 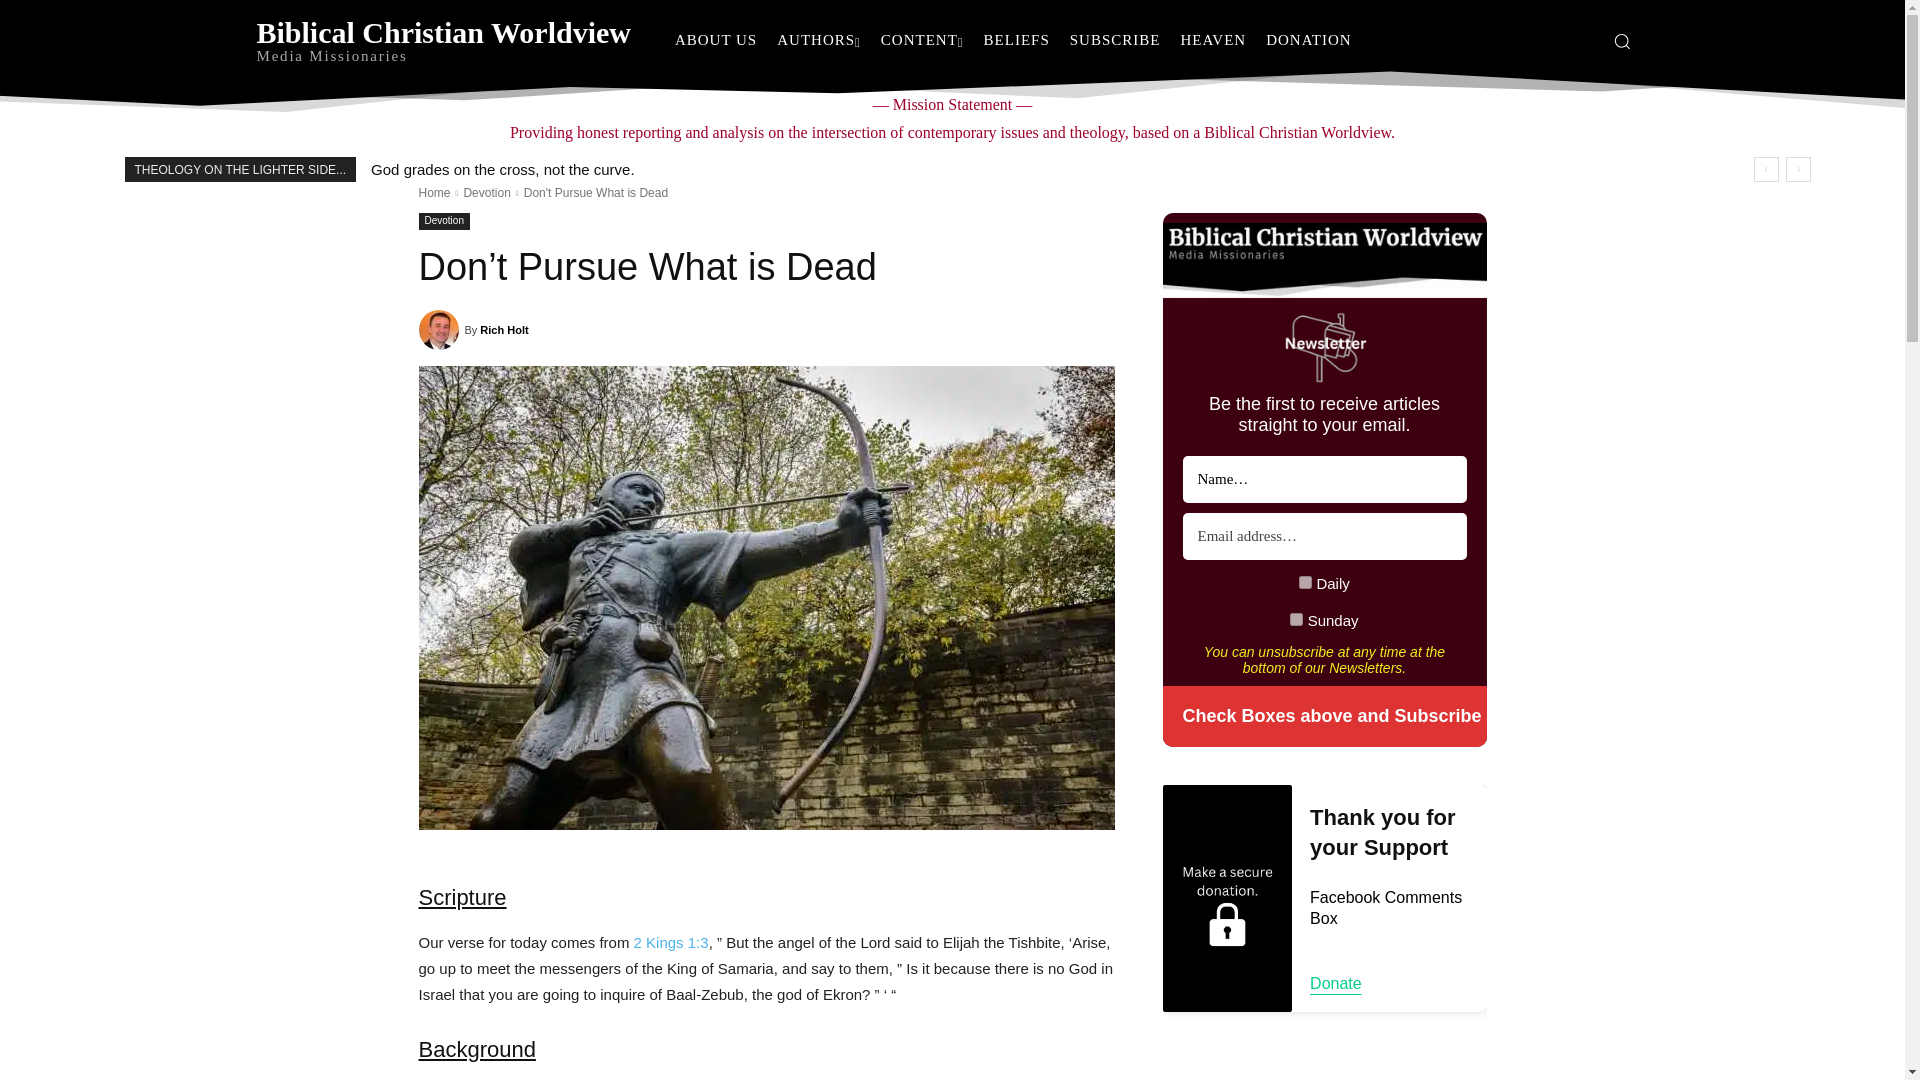 I want to click on View all posts in Devotion, so click(x=486, y=192).